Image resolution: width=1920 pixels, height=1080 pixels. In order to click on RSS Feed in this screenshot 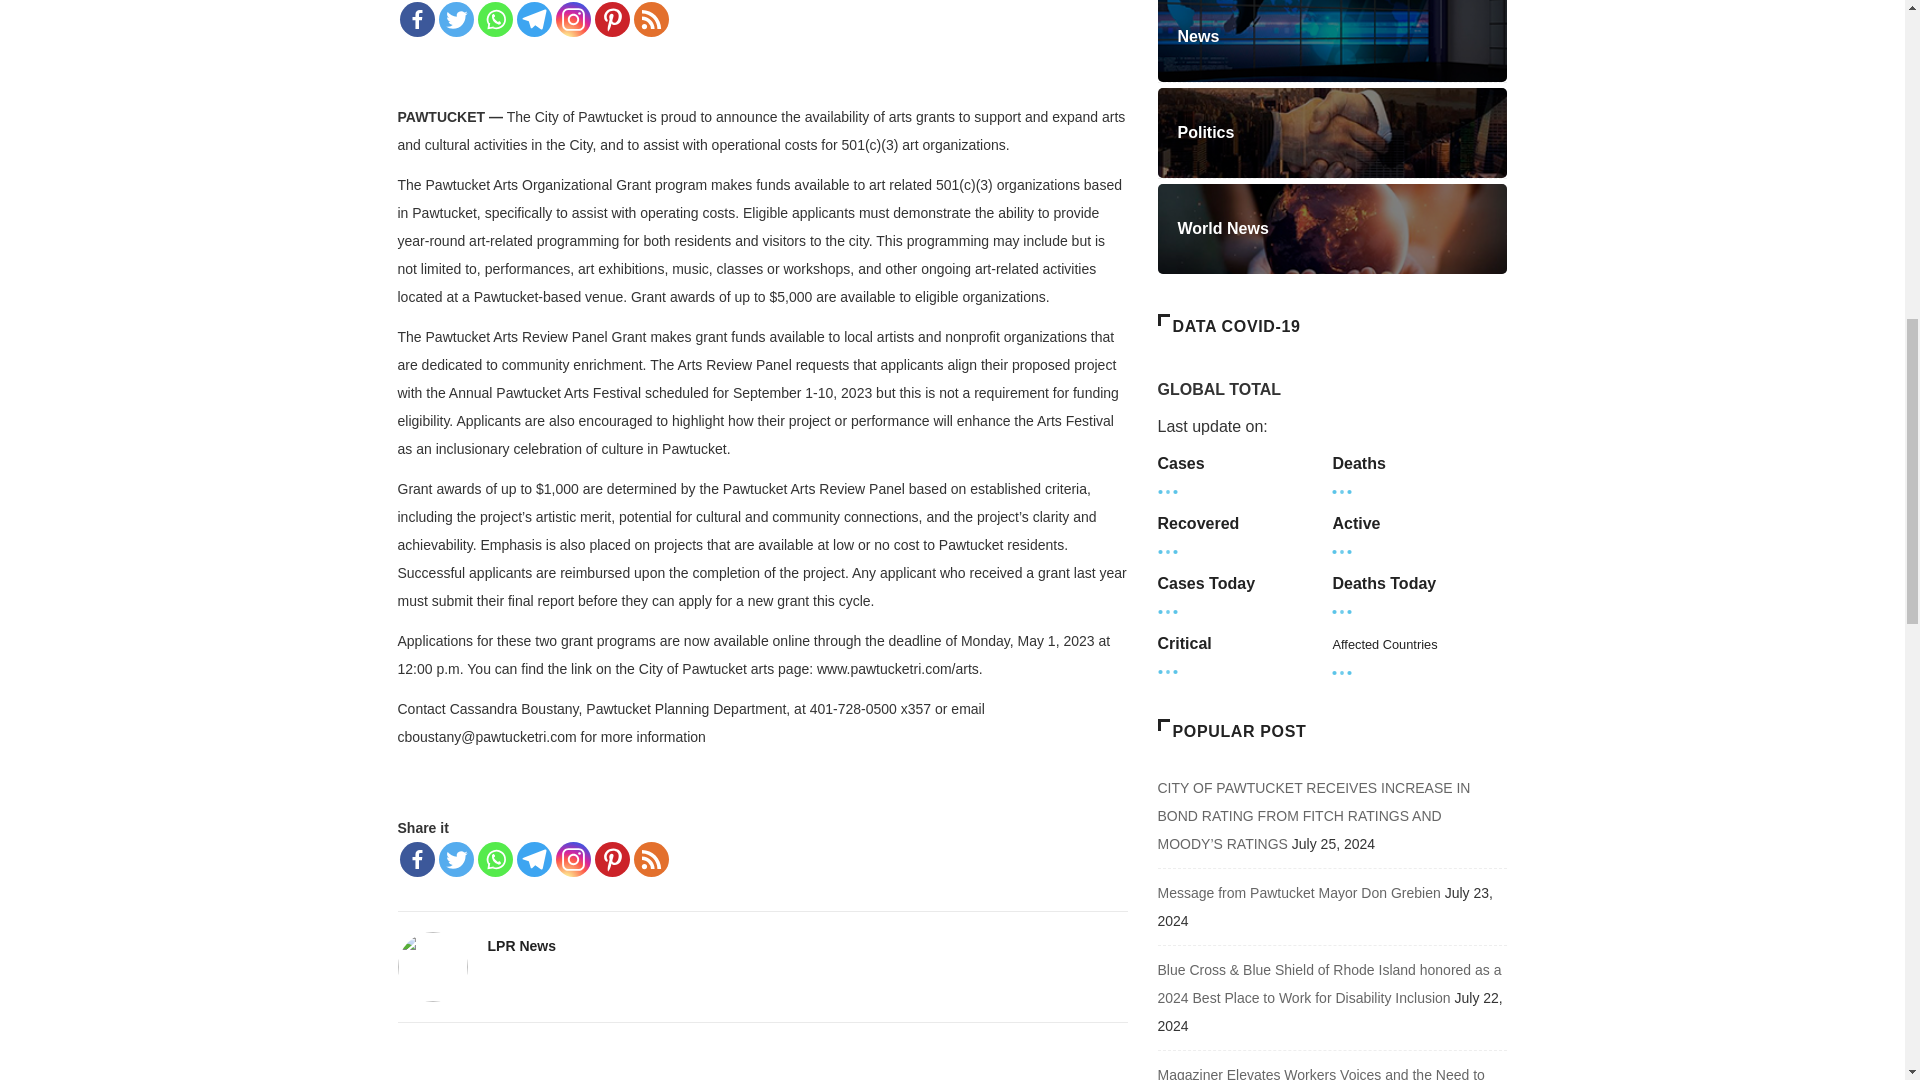, I will do `click(650, 19)`.